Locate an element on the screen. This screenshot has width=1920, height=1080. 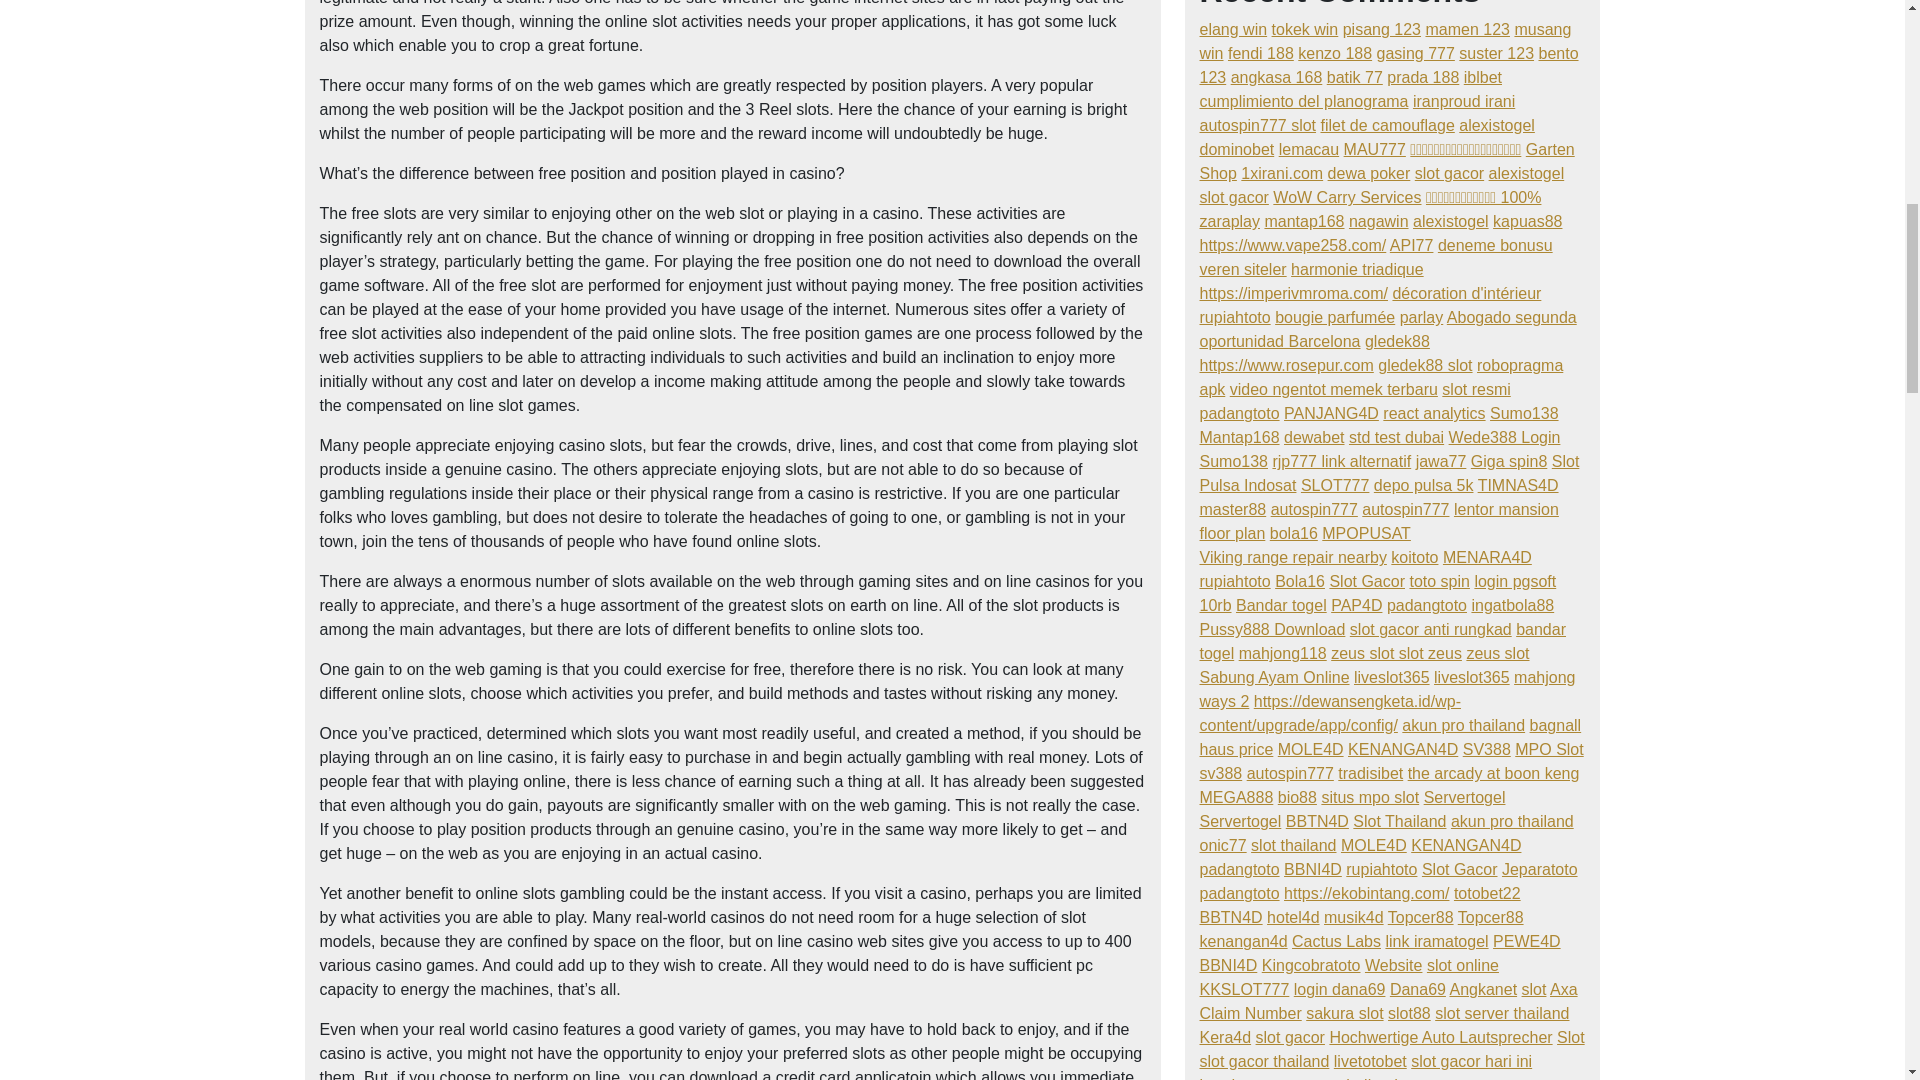
musang win is located at coordinates (1386, 40).